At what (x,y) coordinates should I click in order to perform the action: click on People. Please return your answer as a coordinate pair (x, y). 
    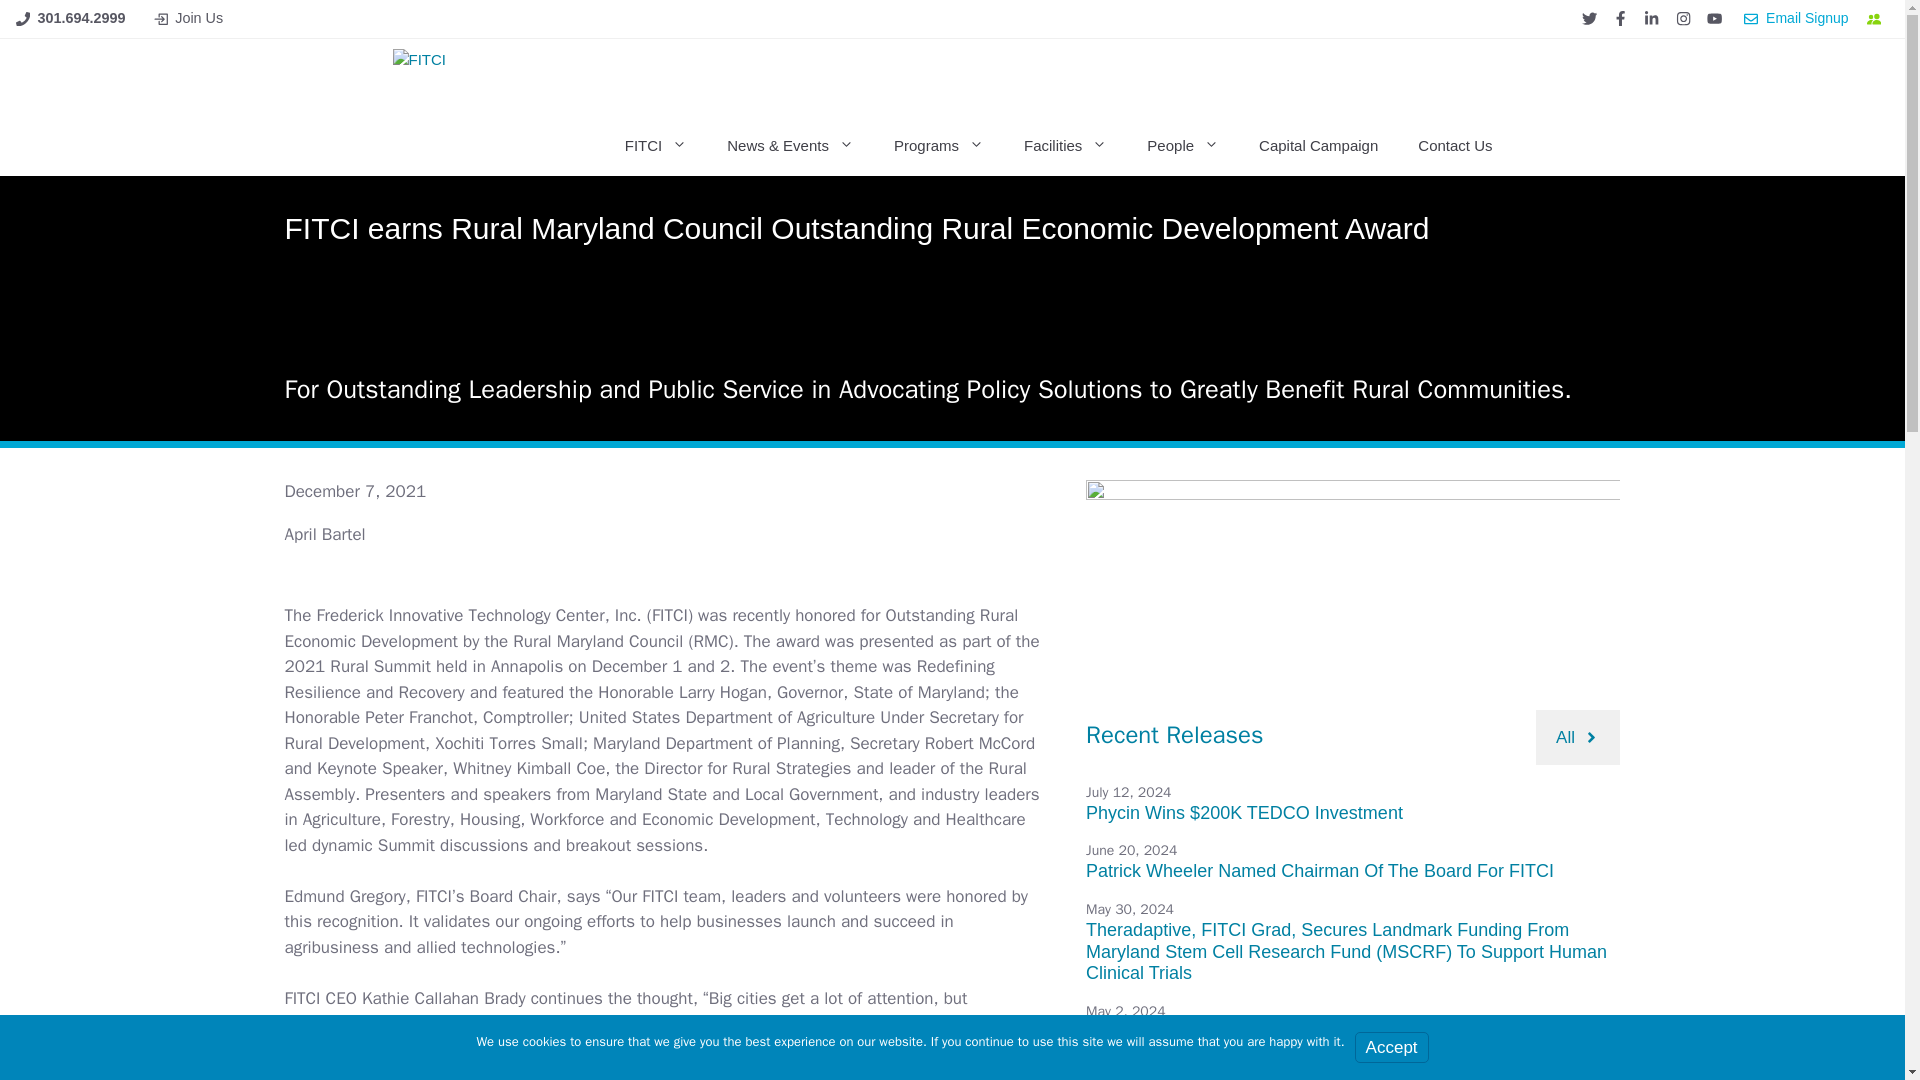
    Looking at the image, I should click on (1182, 146).